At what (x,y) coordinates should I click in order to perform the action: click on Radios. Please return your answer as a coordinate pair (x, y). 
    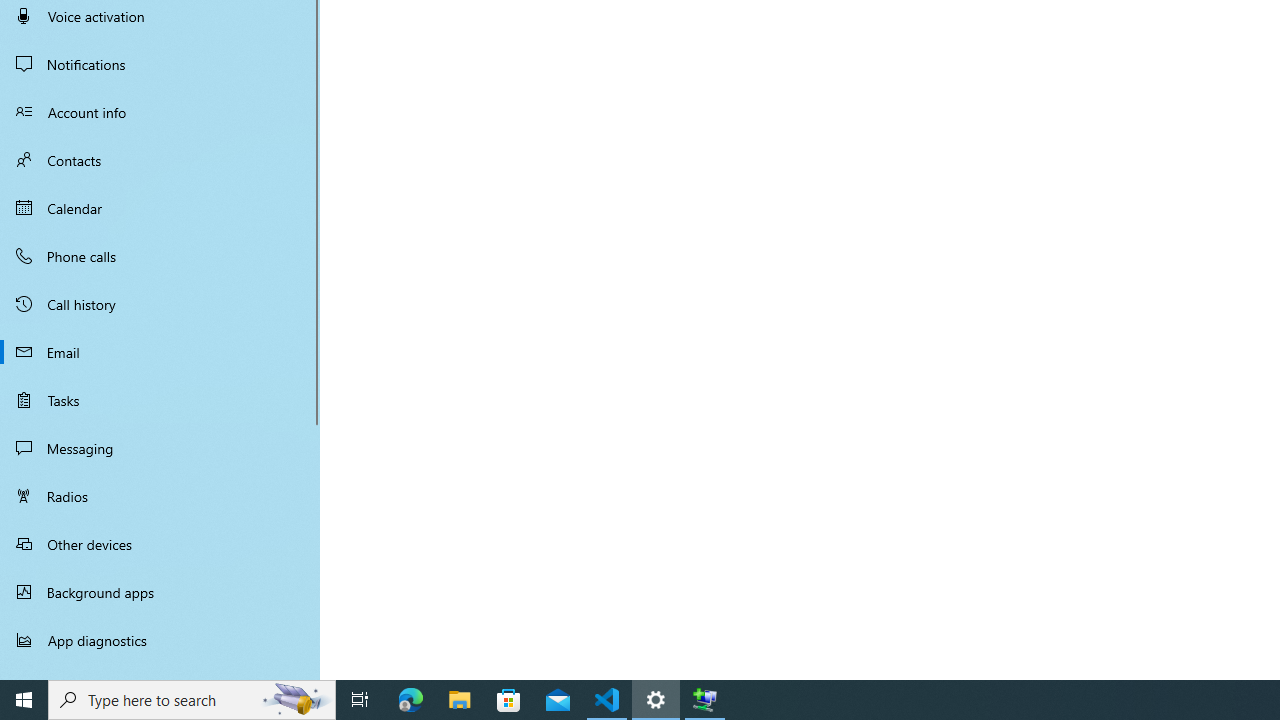
    Looking at the image, I should click on (160, 496).